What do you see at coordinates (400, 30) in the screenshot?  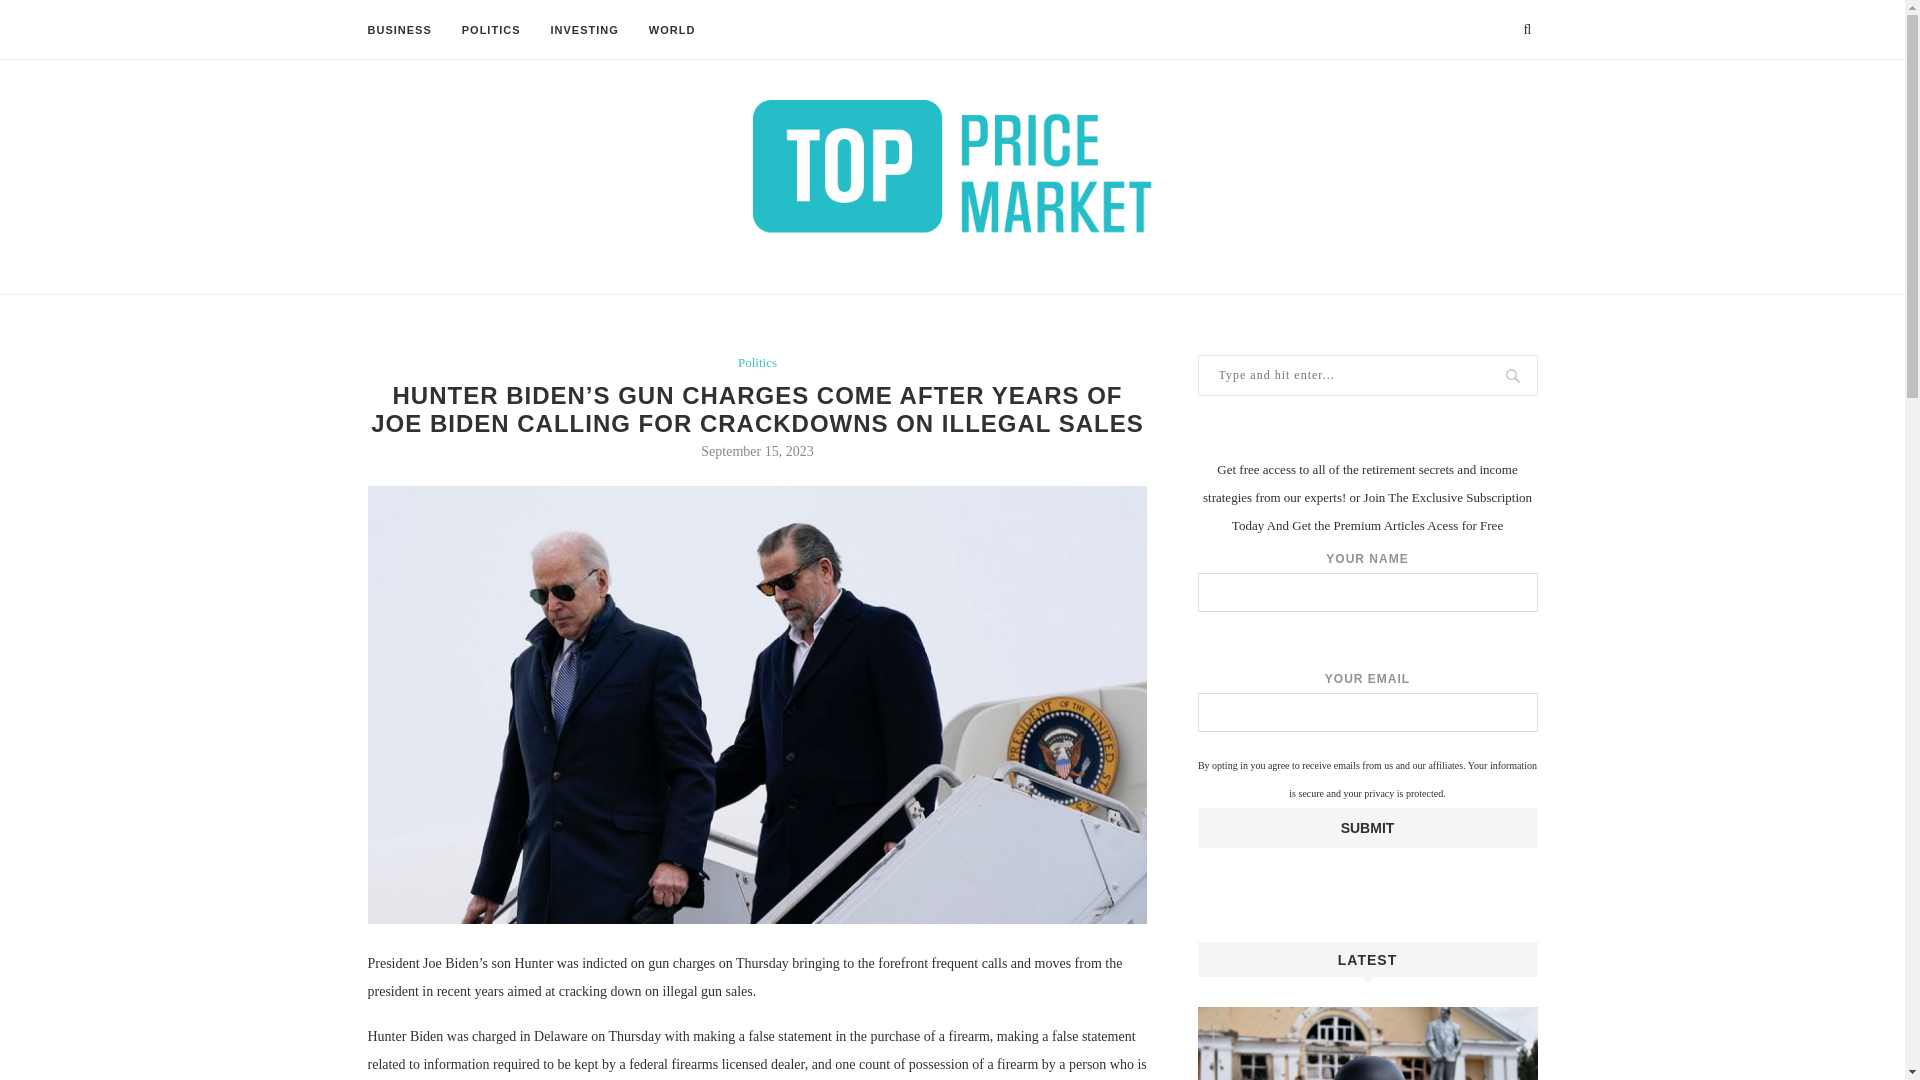 I see `BUSINESS` at bounding box center [400, 30].